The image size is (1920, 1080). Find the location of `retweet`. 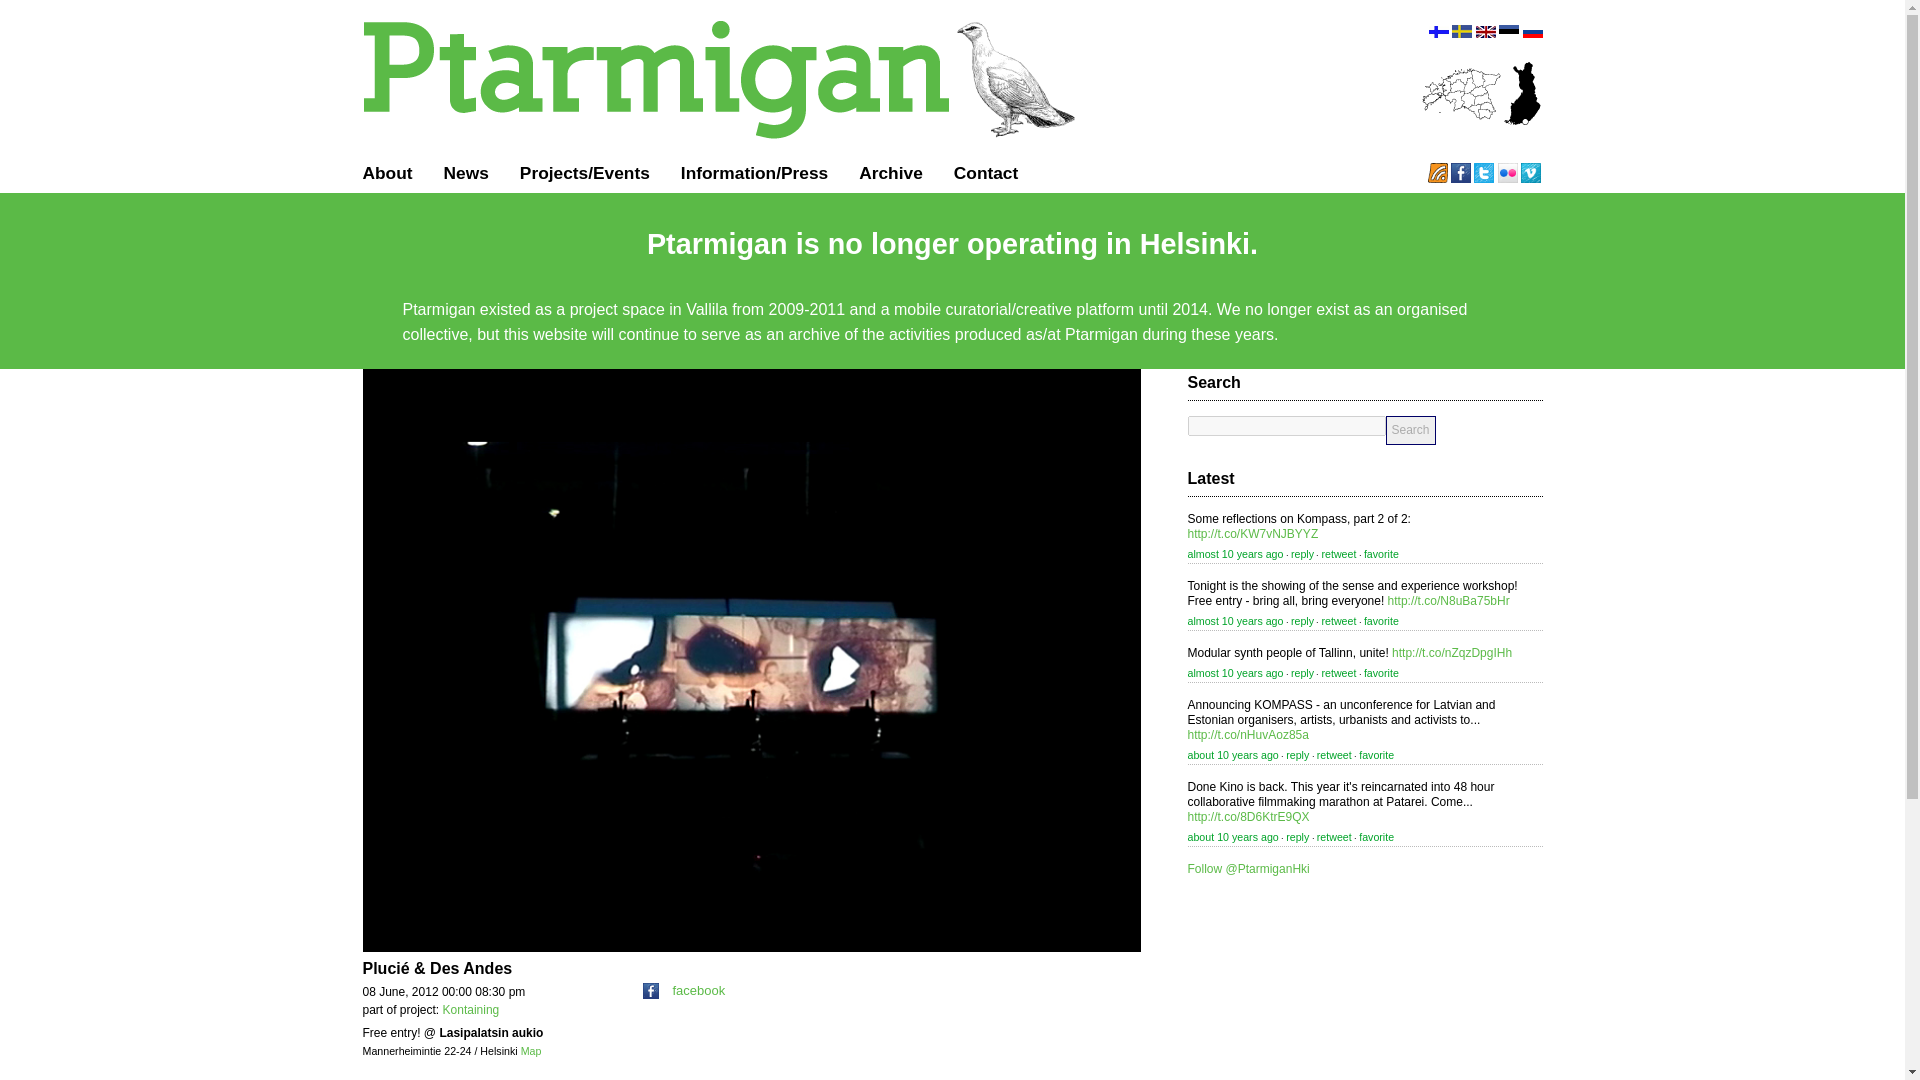

retweet is located at coordinates (1338, 554).